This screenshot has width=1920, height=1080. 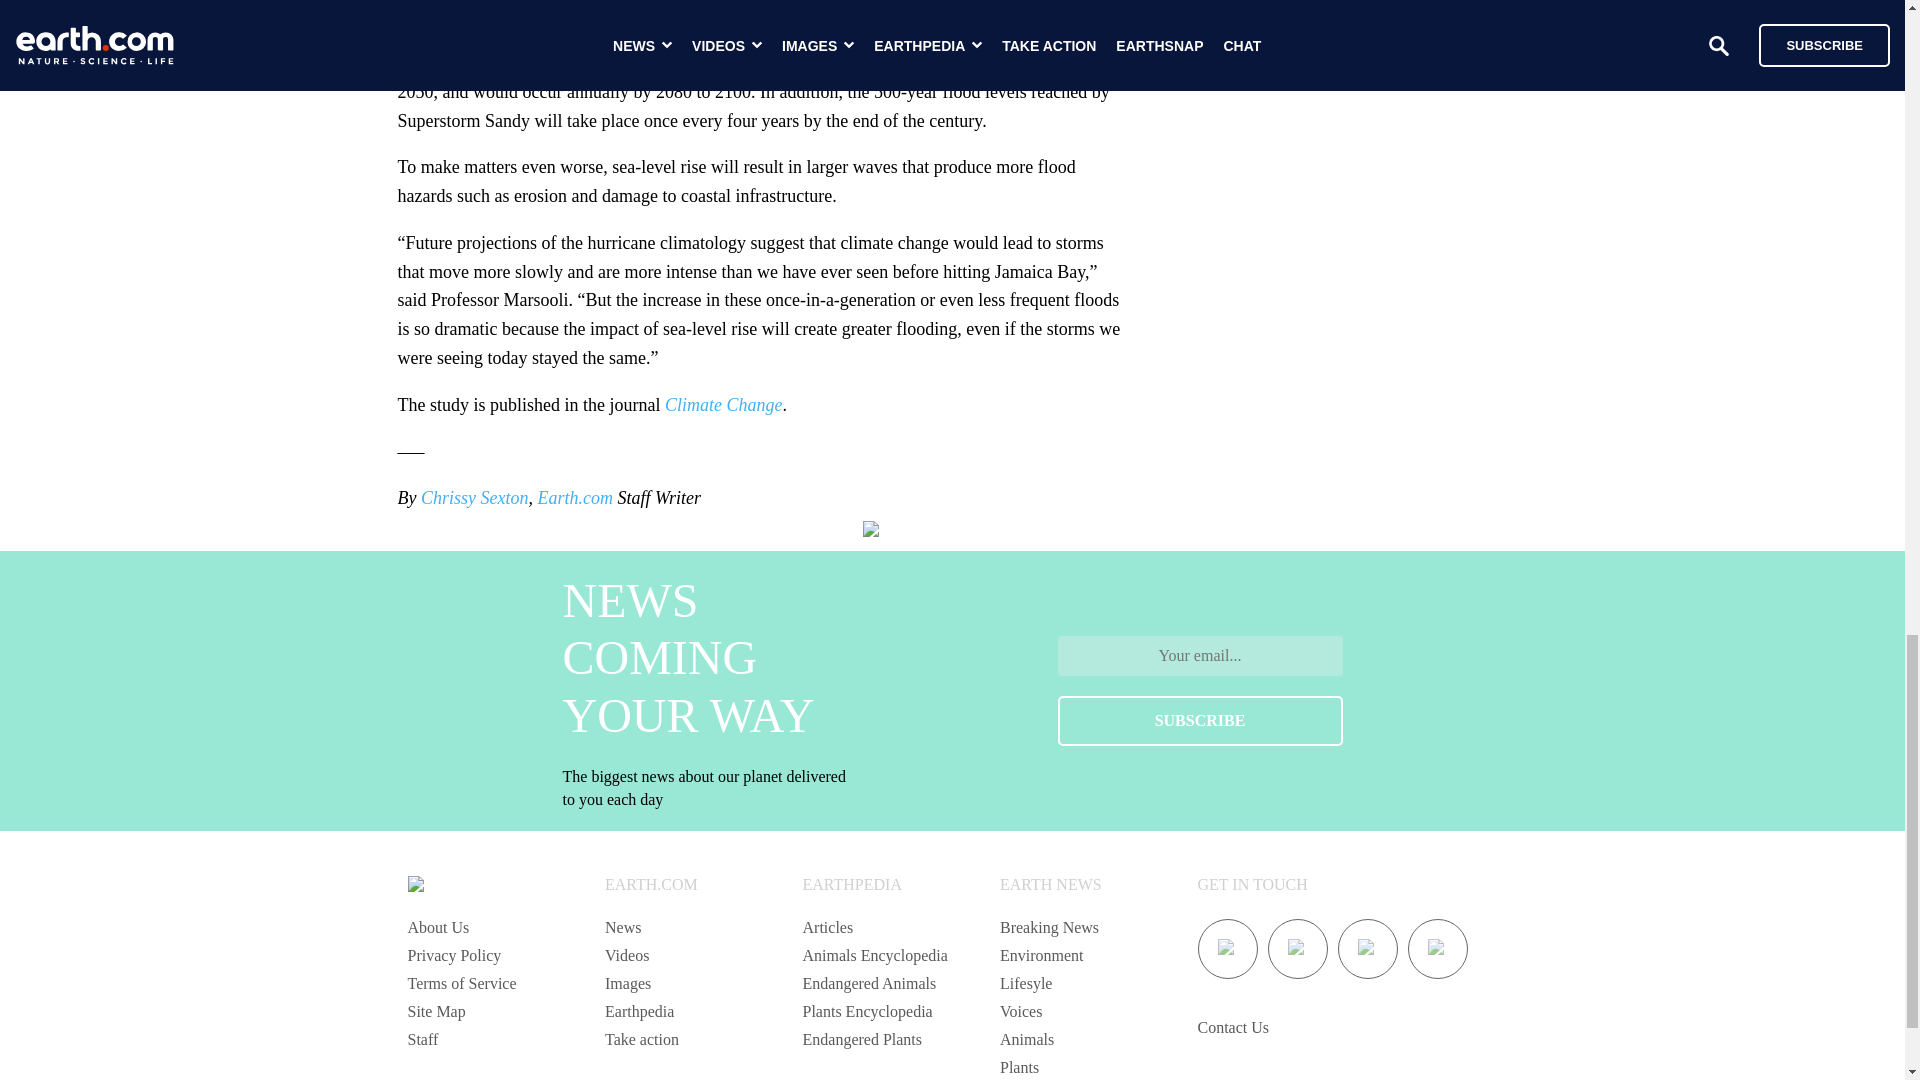 I want to click on Chrissy Sexton, so click(x=474, y=498).